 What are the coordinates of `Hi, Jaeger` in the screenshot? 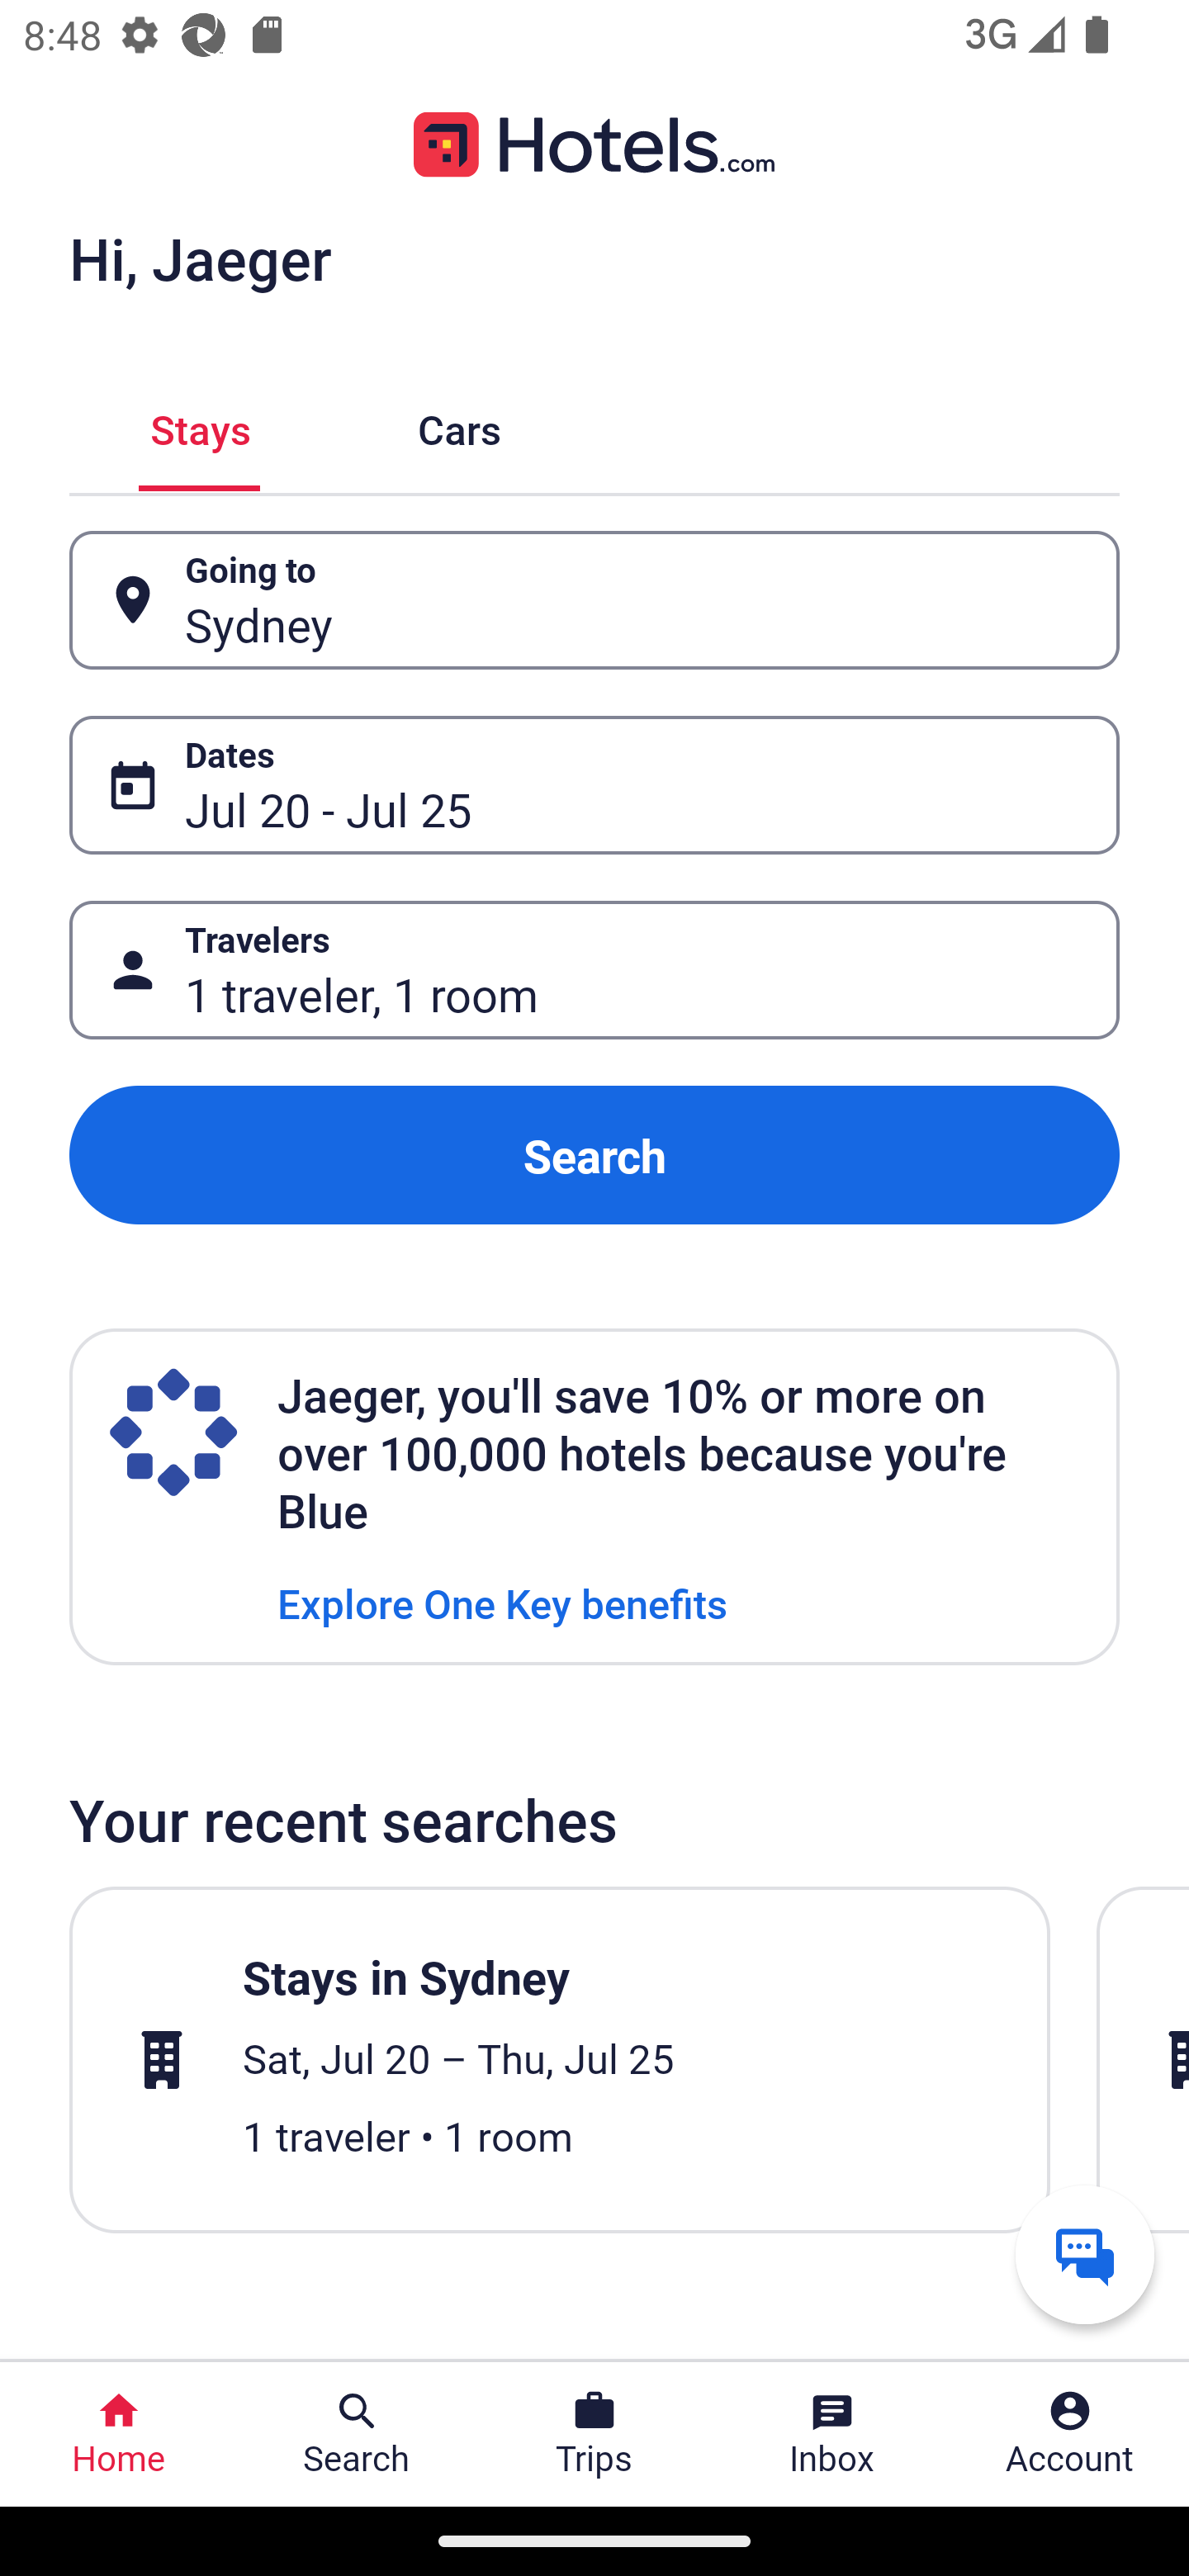 It's located at (200, 258).